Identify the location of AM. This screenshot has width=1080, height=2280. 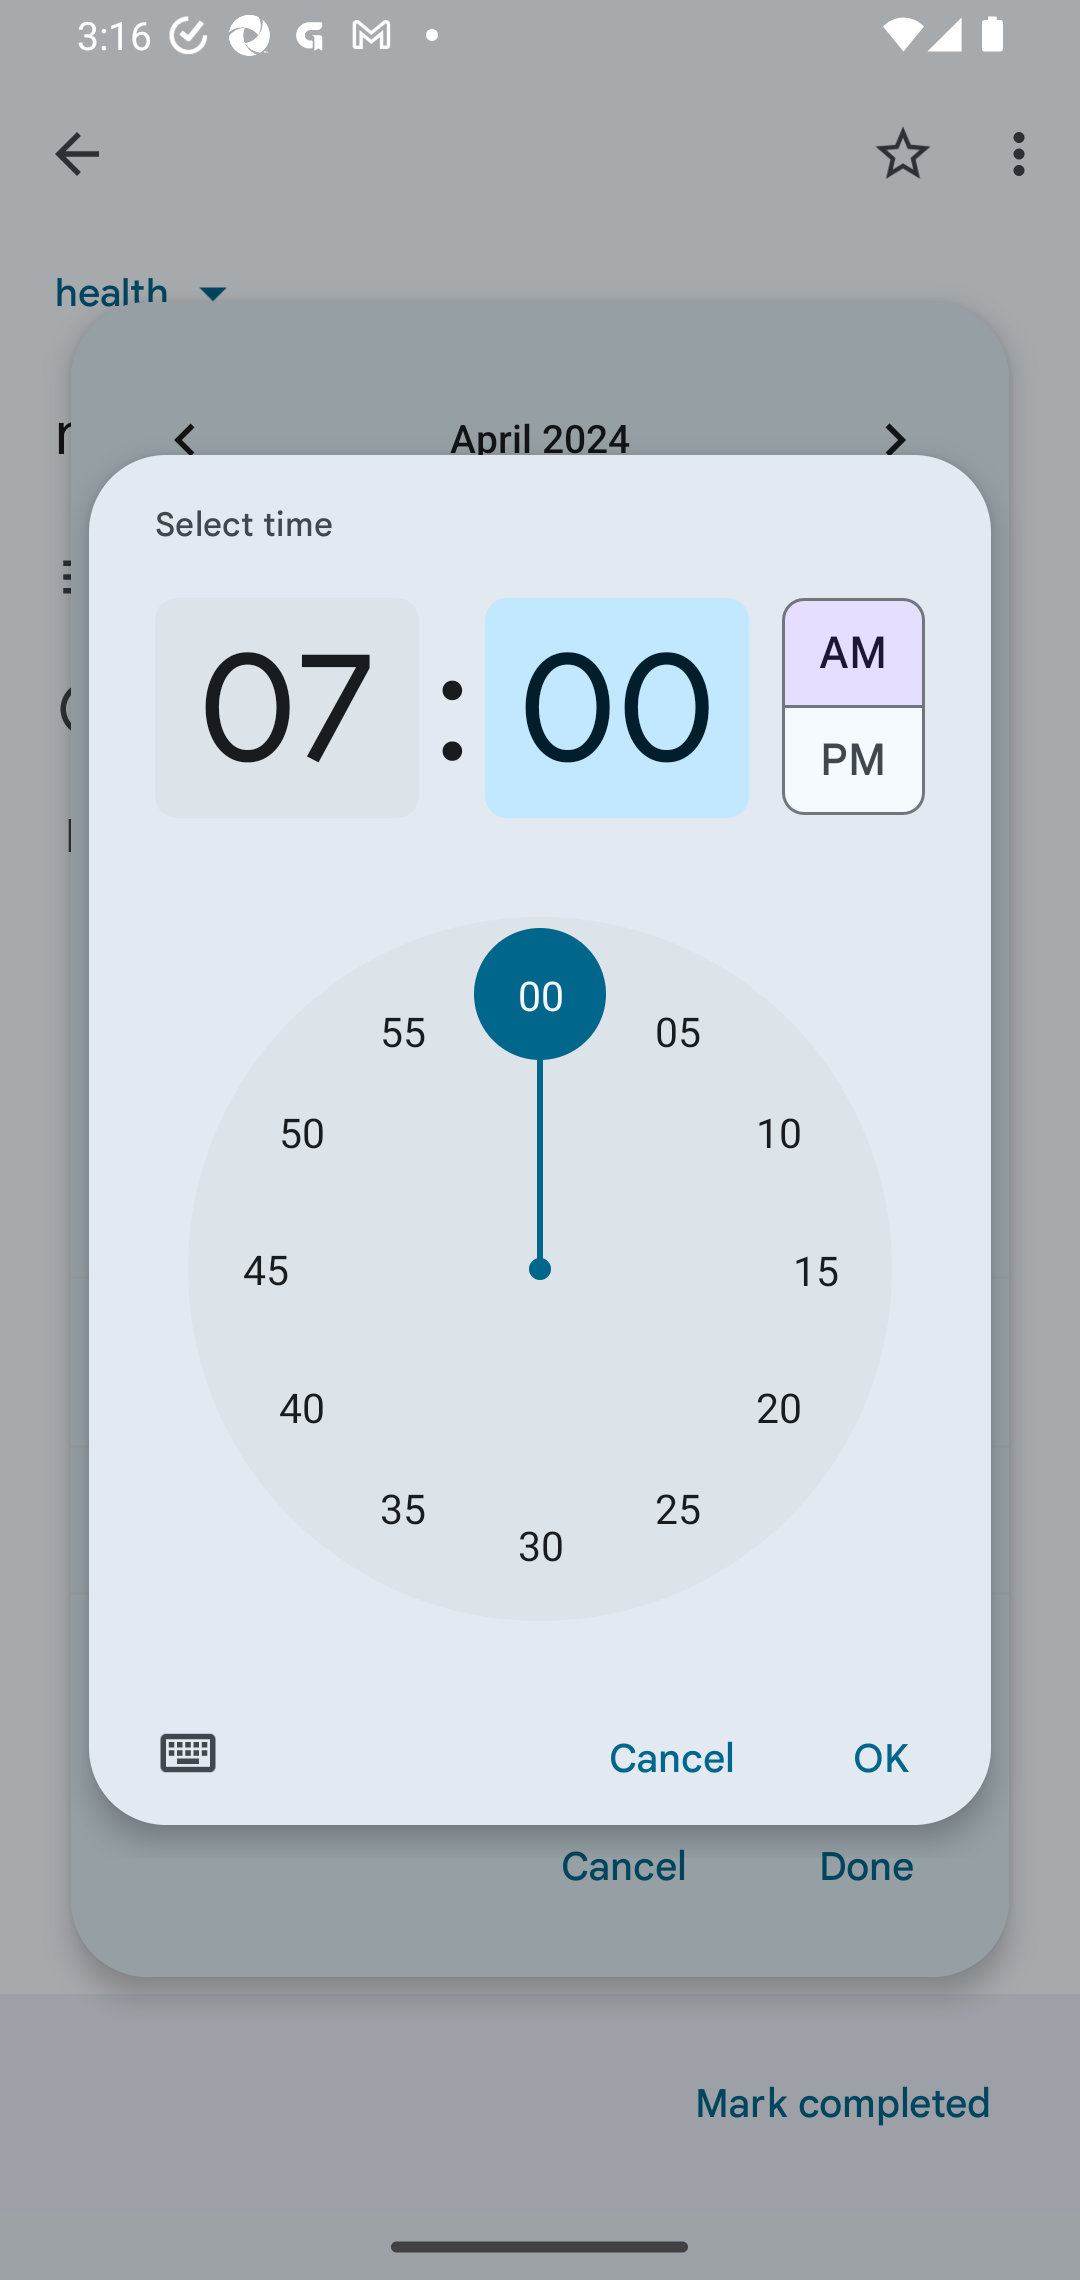
(852, 642).